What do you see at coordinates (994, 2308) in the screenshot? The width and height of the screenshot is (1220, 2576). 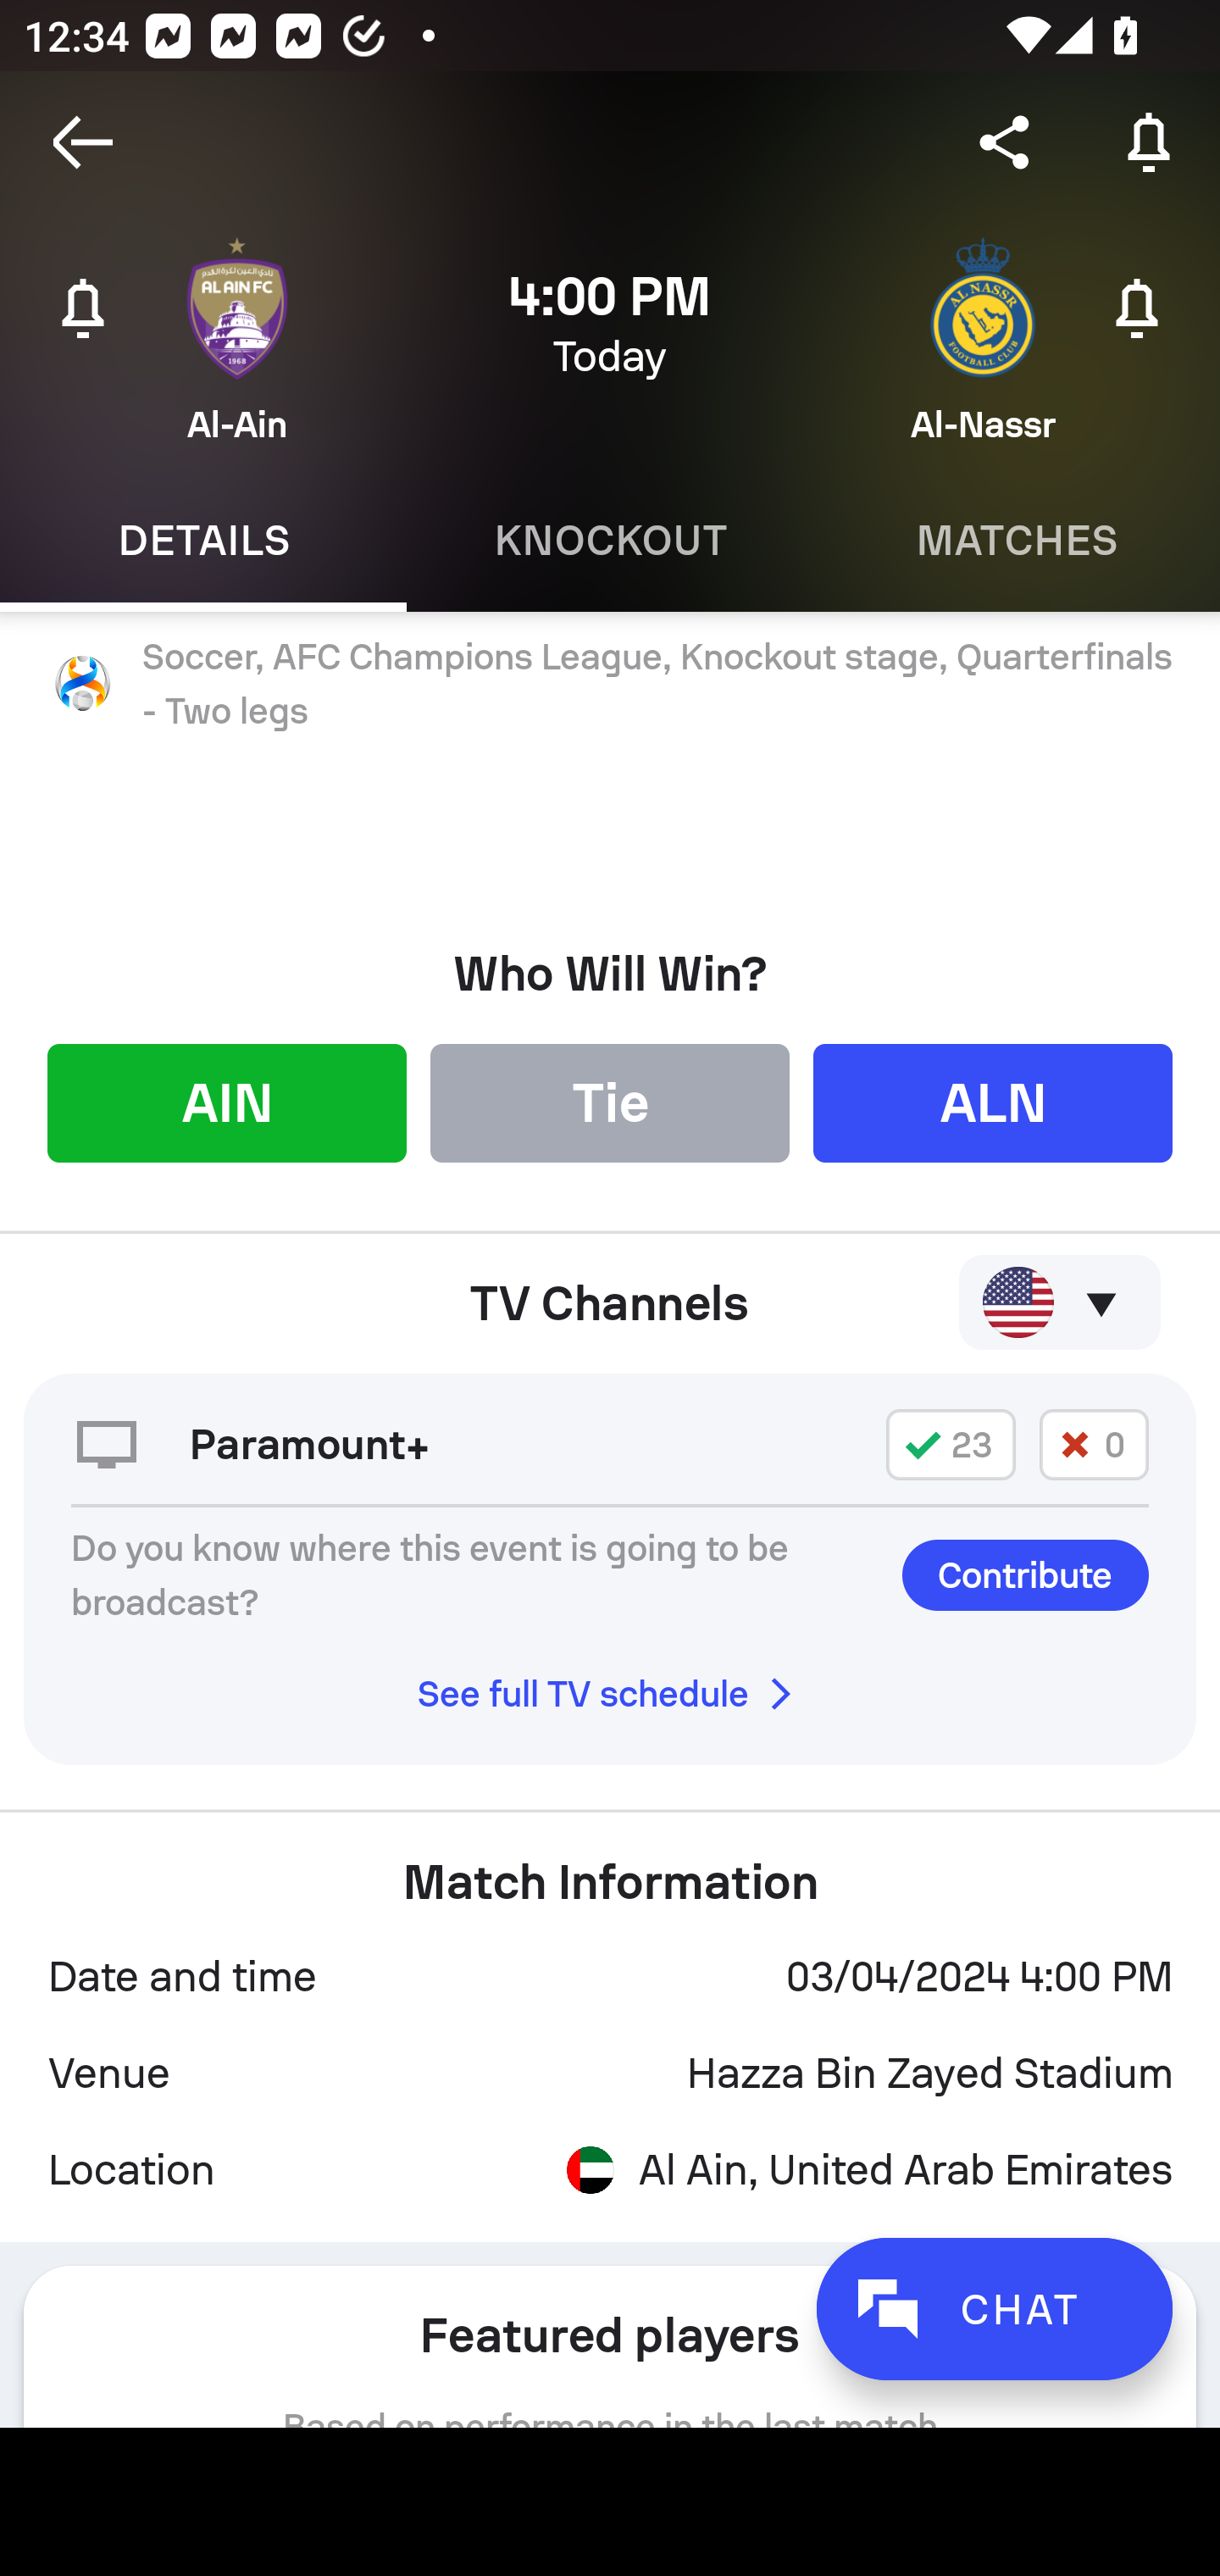 I see `CHAT` at bounding box center [994, 2308].